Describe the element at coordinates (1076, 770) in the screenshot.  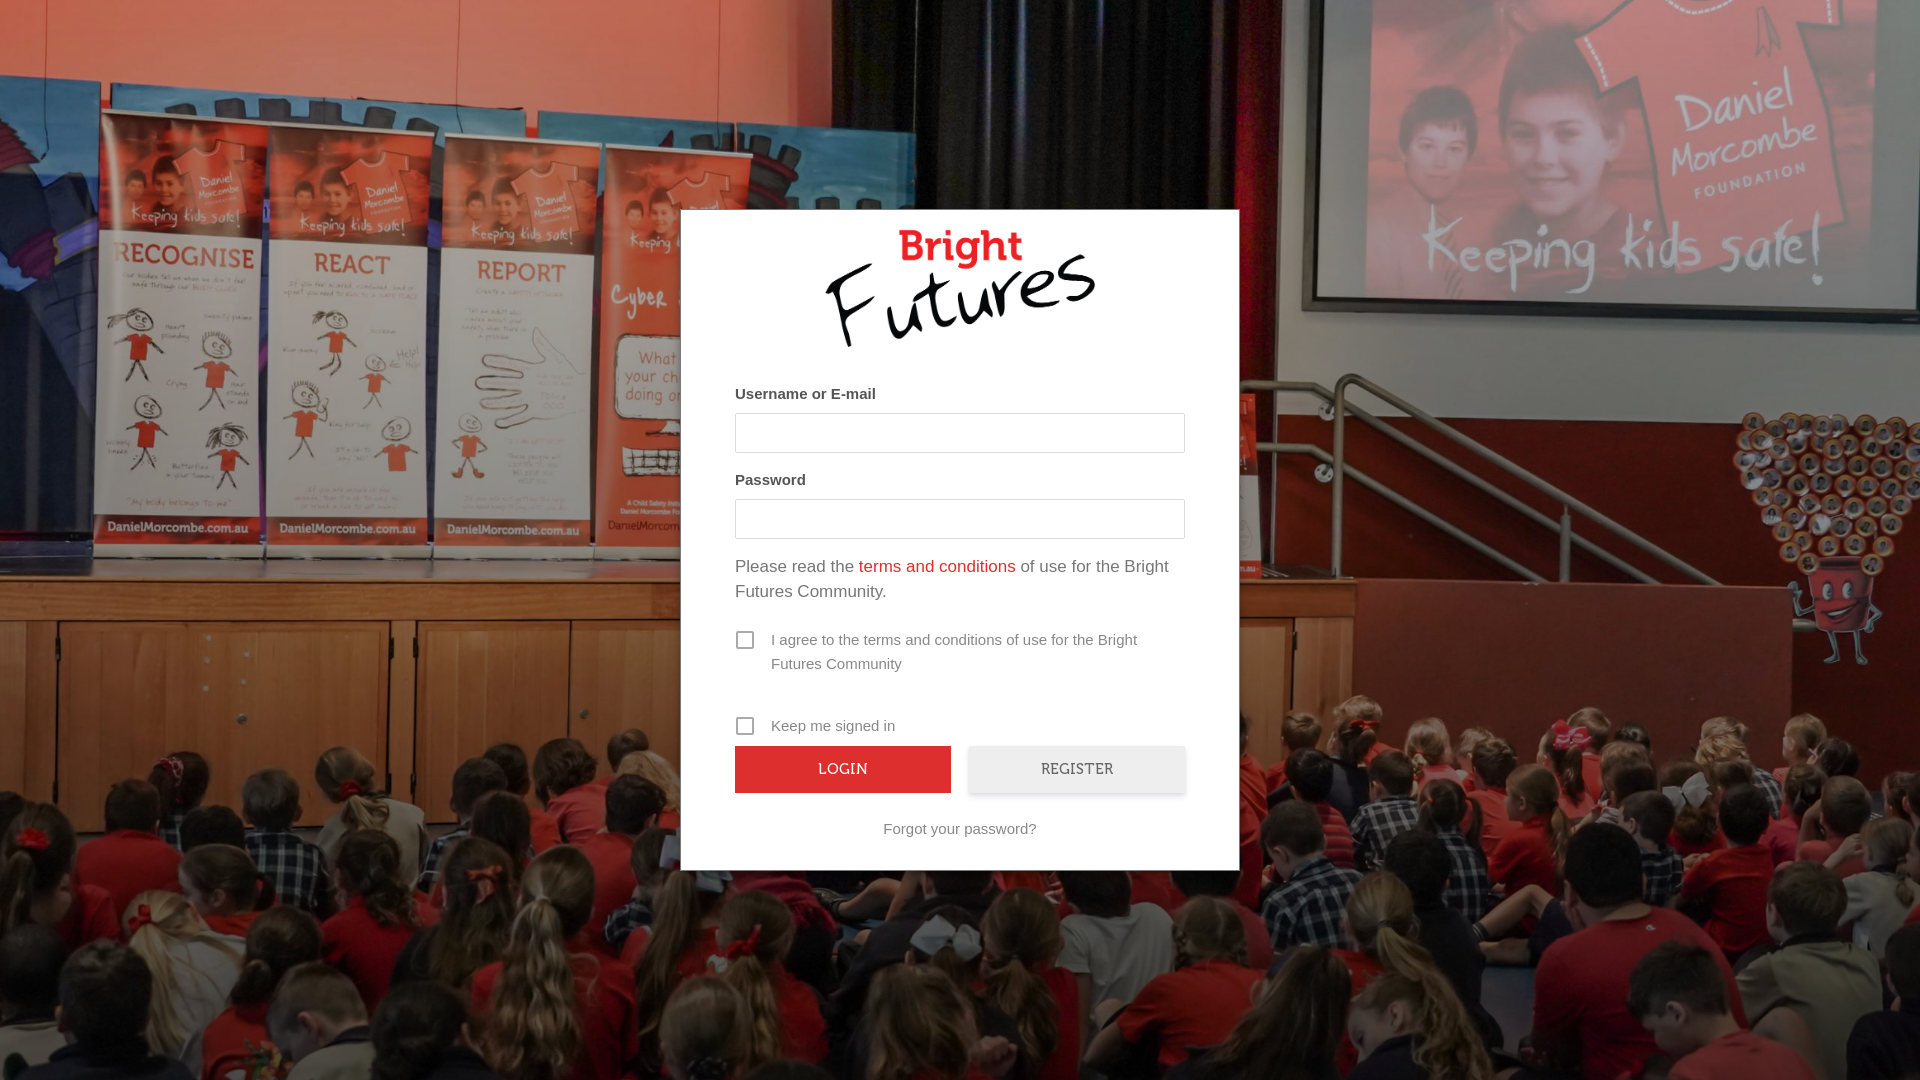
I see `REGISTER` at that location.